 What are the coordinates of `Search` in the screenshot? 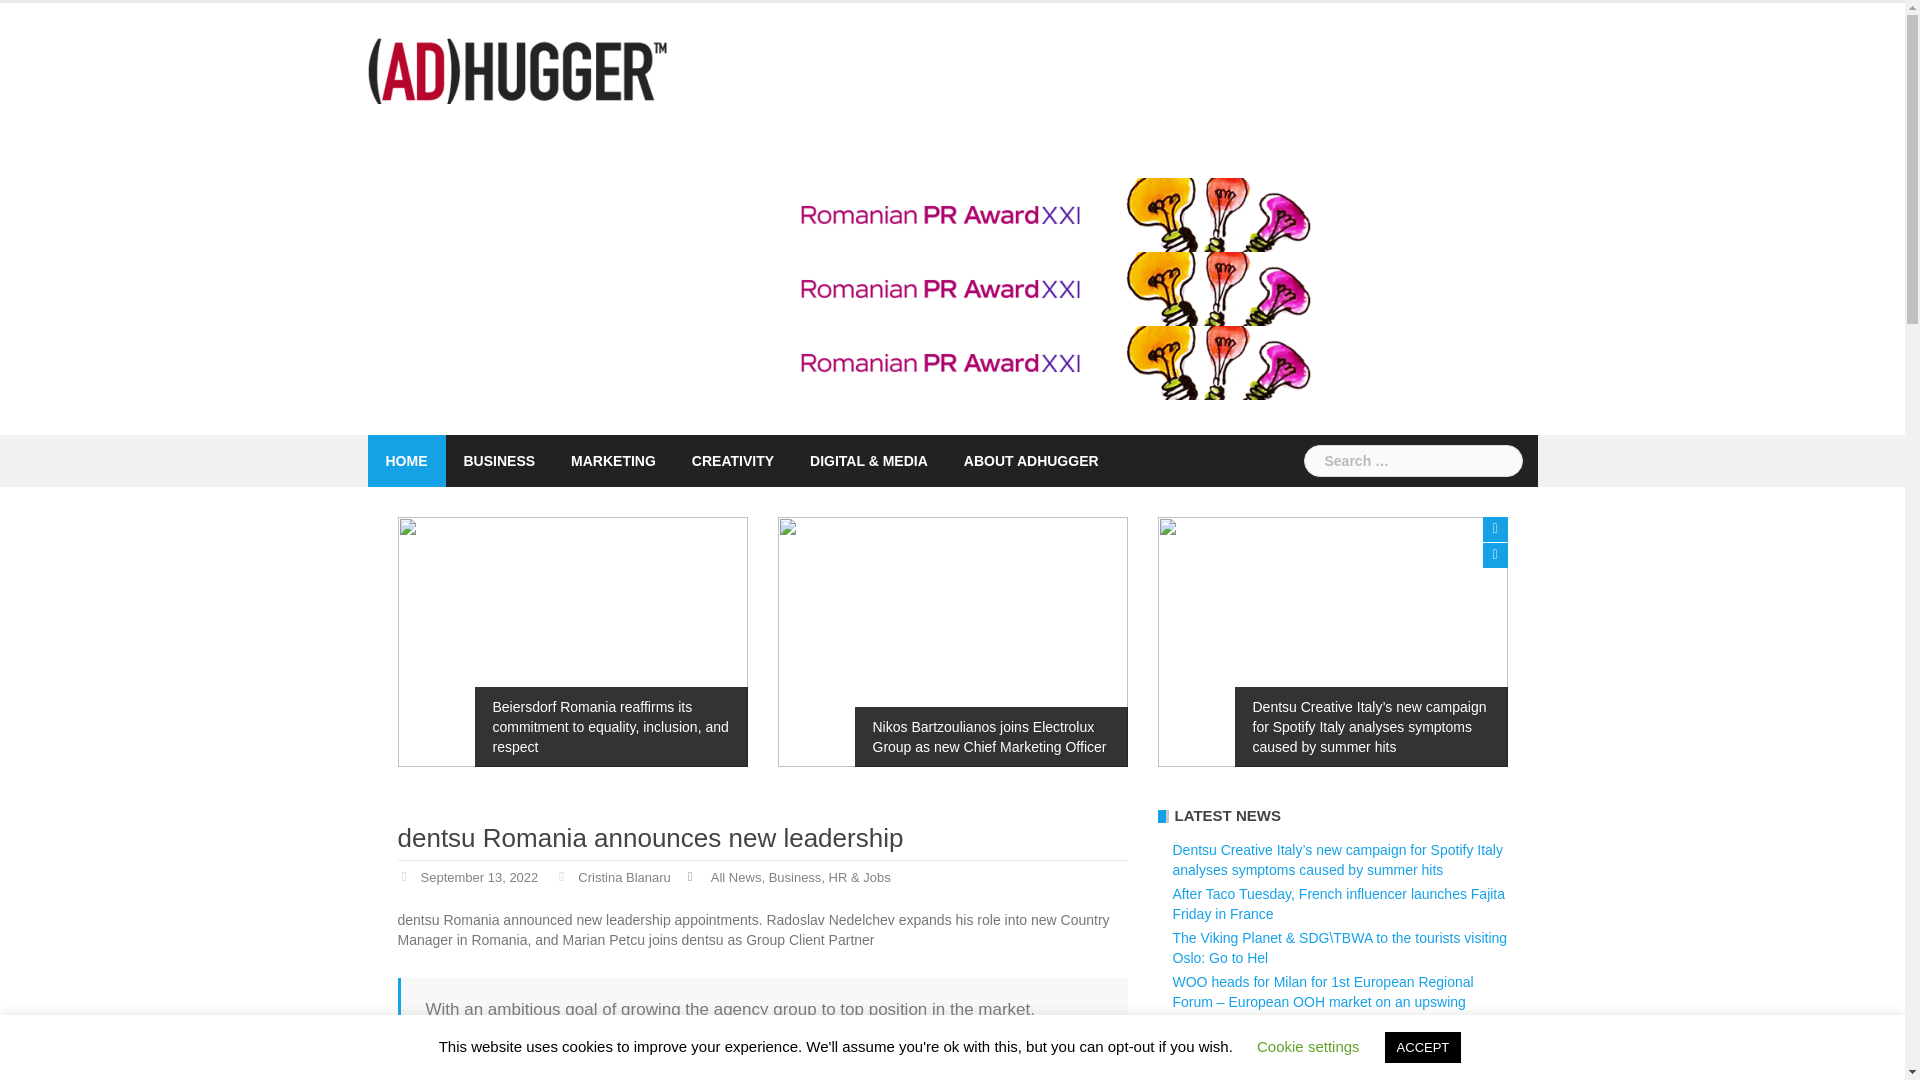 It's located at (52, 24).